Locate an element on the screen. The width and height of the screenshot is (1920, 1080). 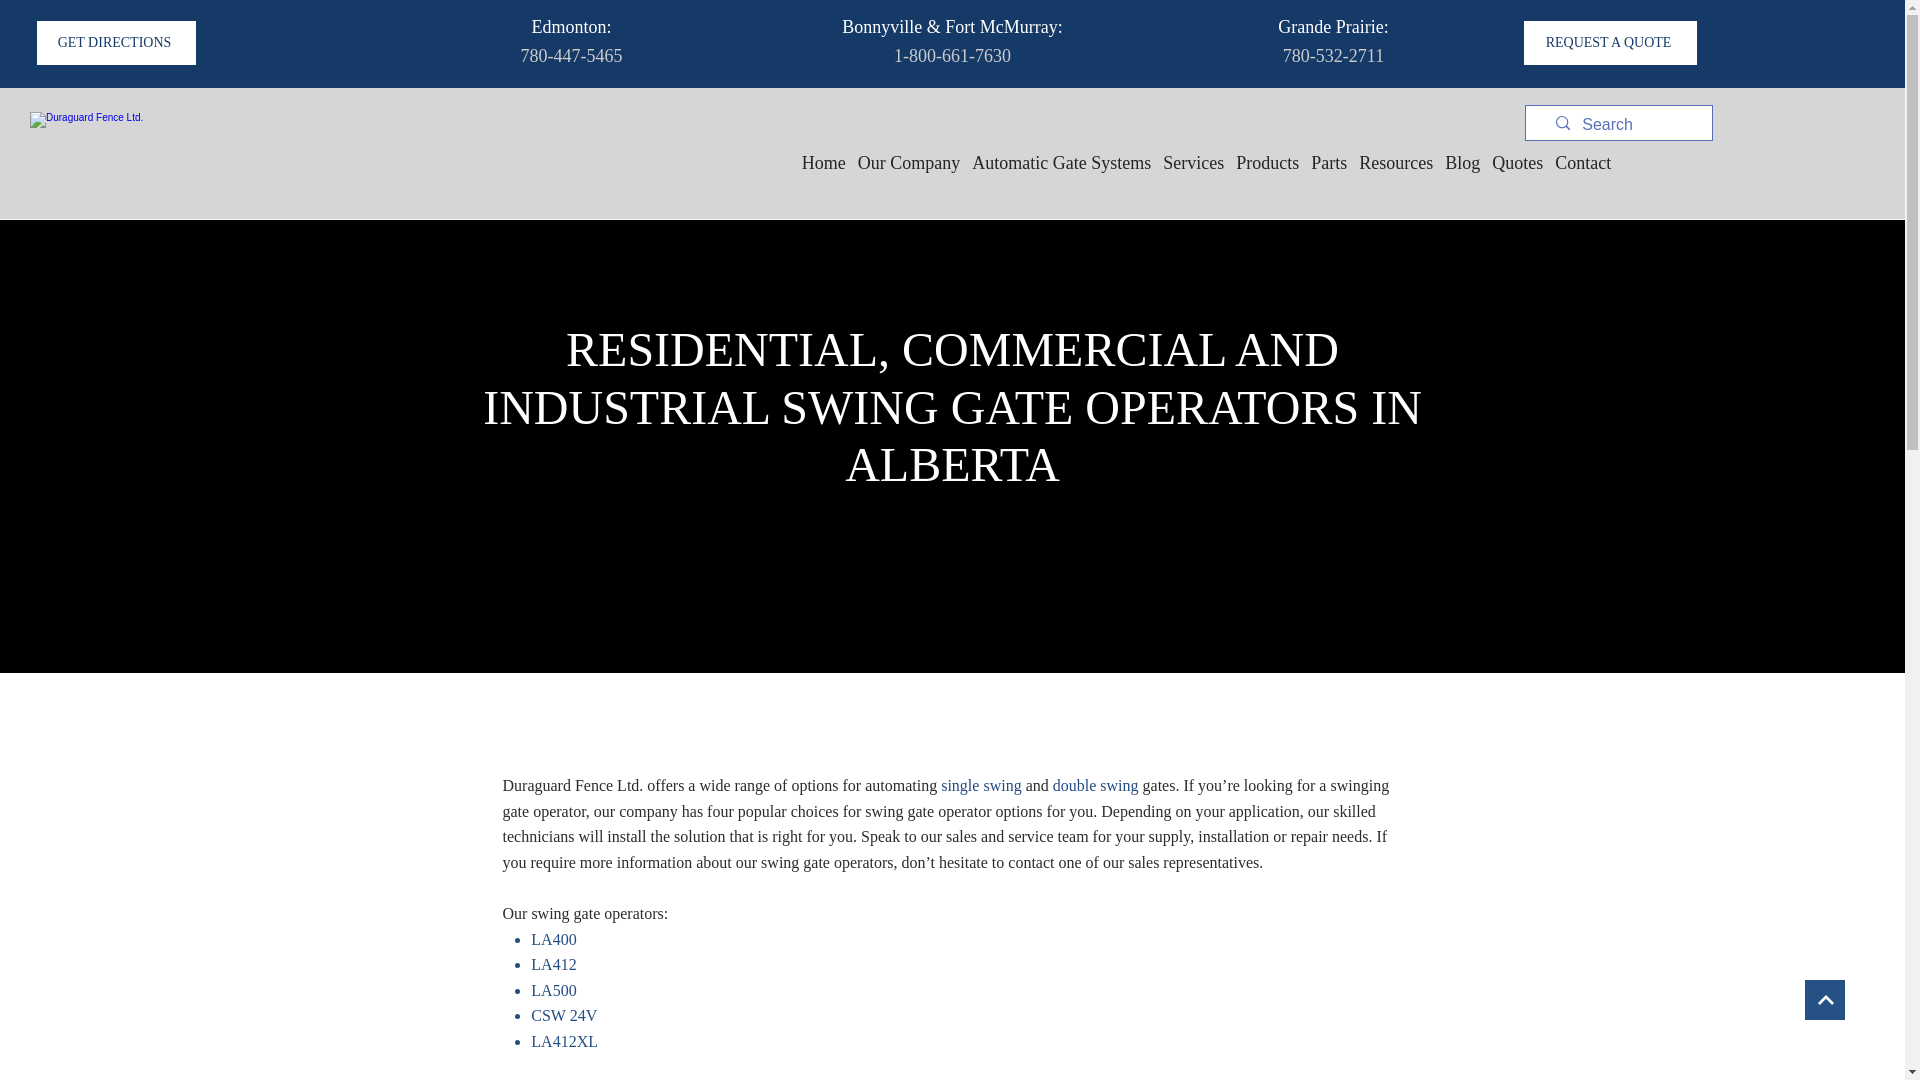
REQUEST A QUOTE is located at coordinates (1610, 42).